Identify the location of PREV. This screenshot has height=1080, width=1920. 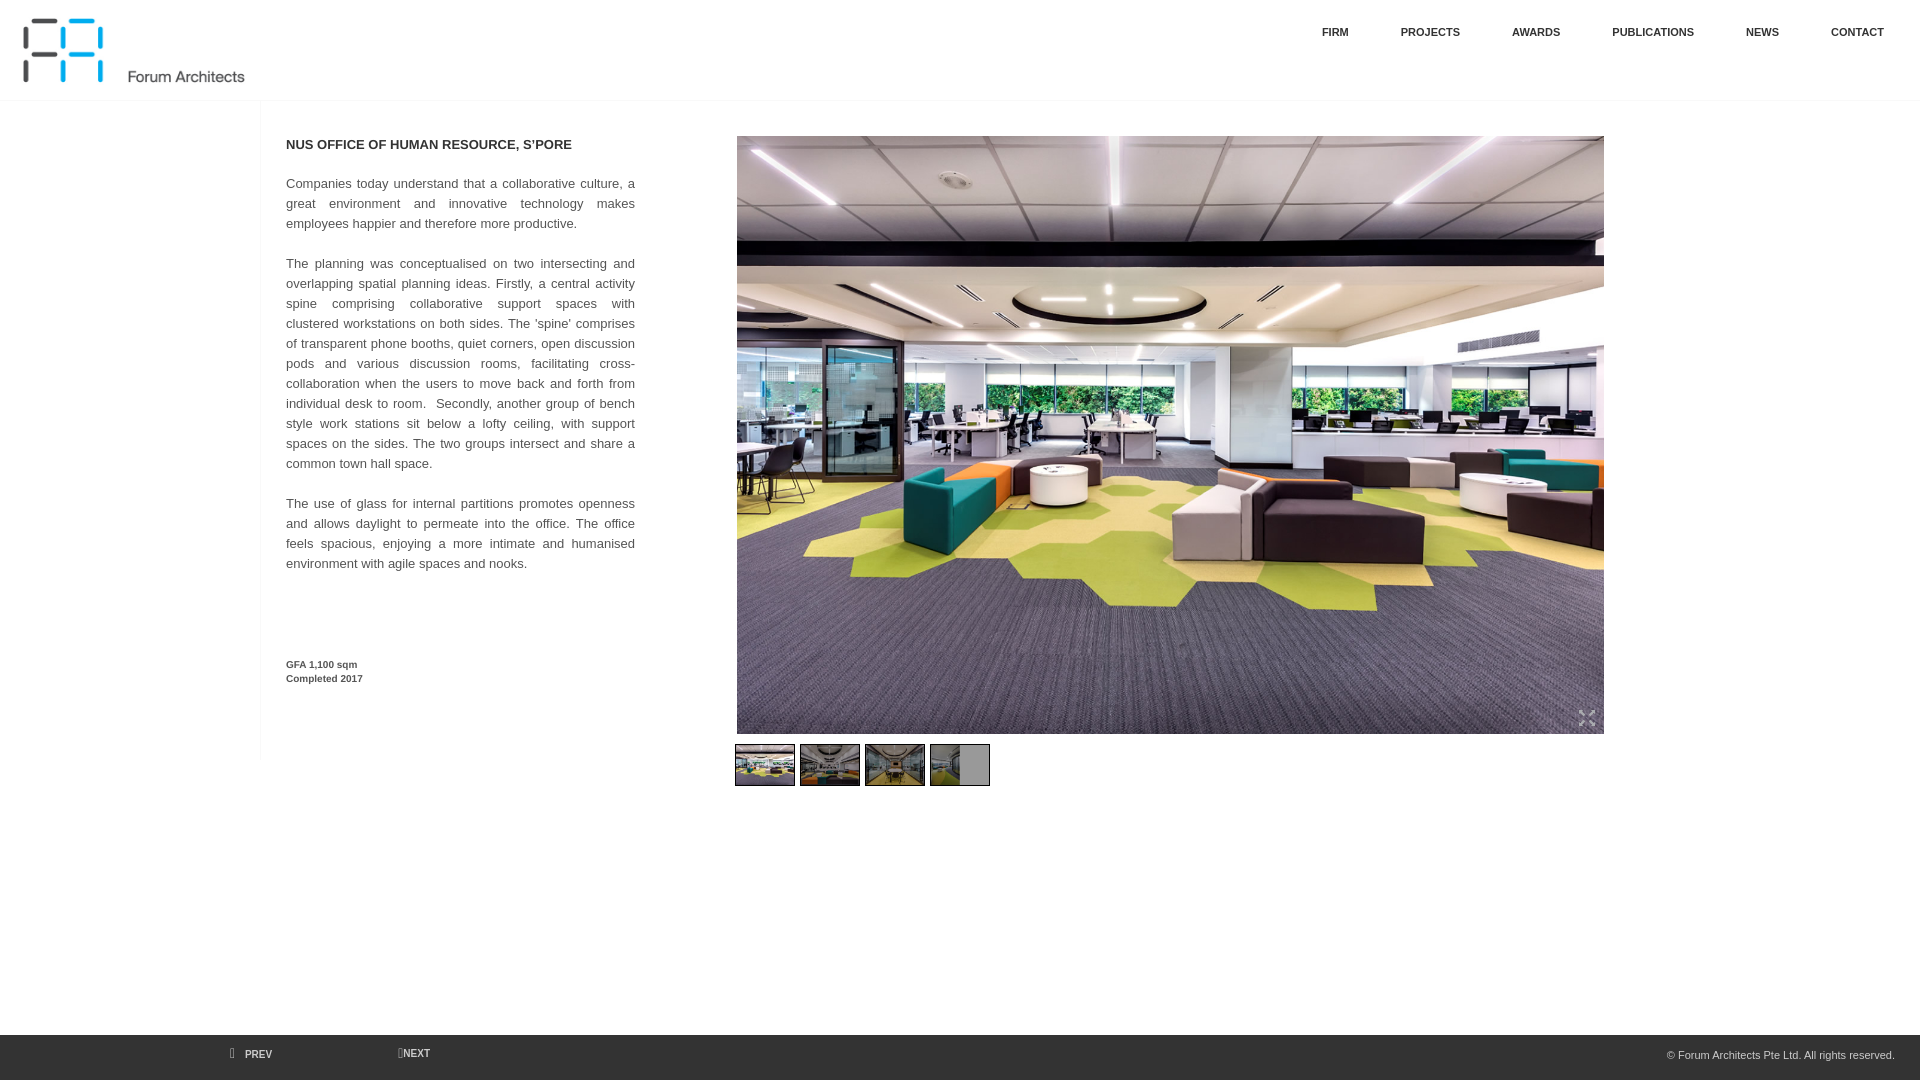
(251, 1054).